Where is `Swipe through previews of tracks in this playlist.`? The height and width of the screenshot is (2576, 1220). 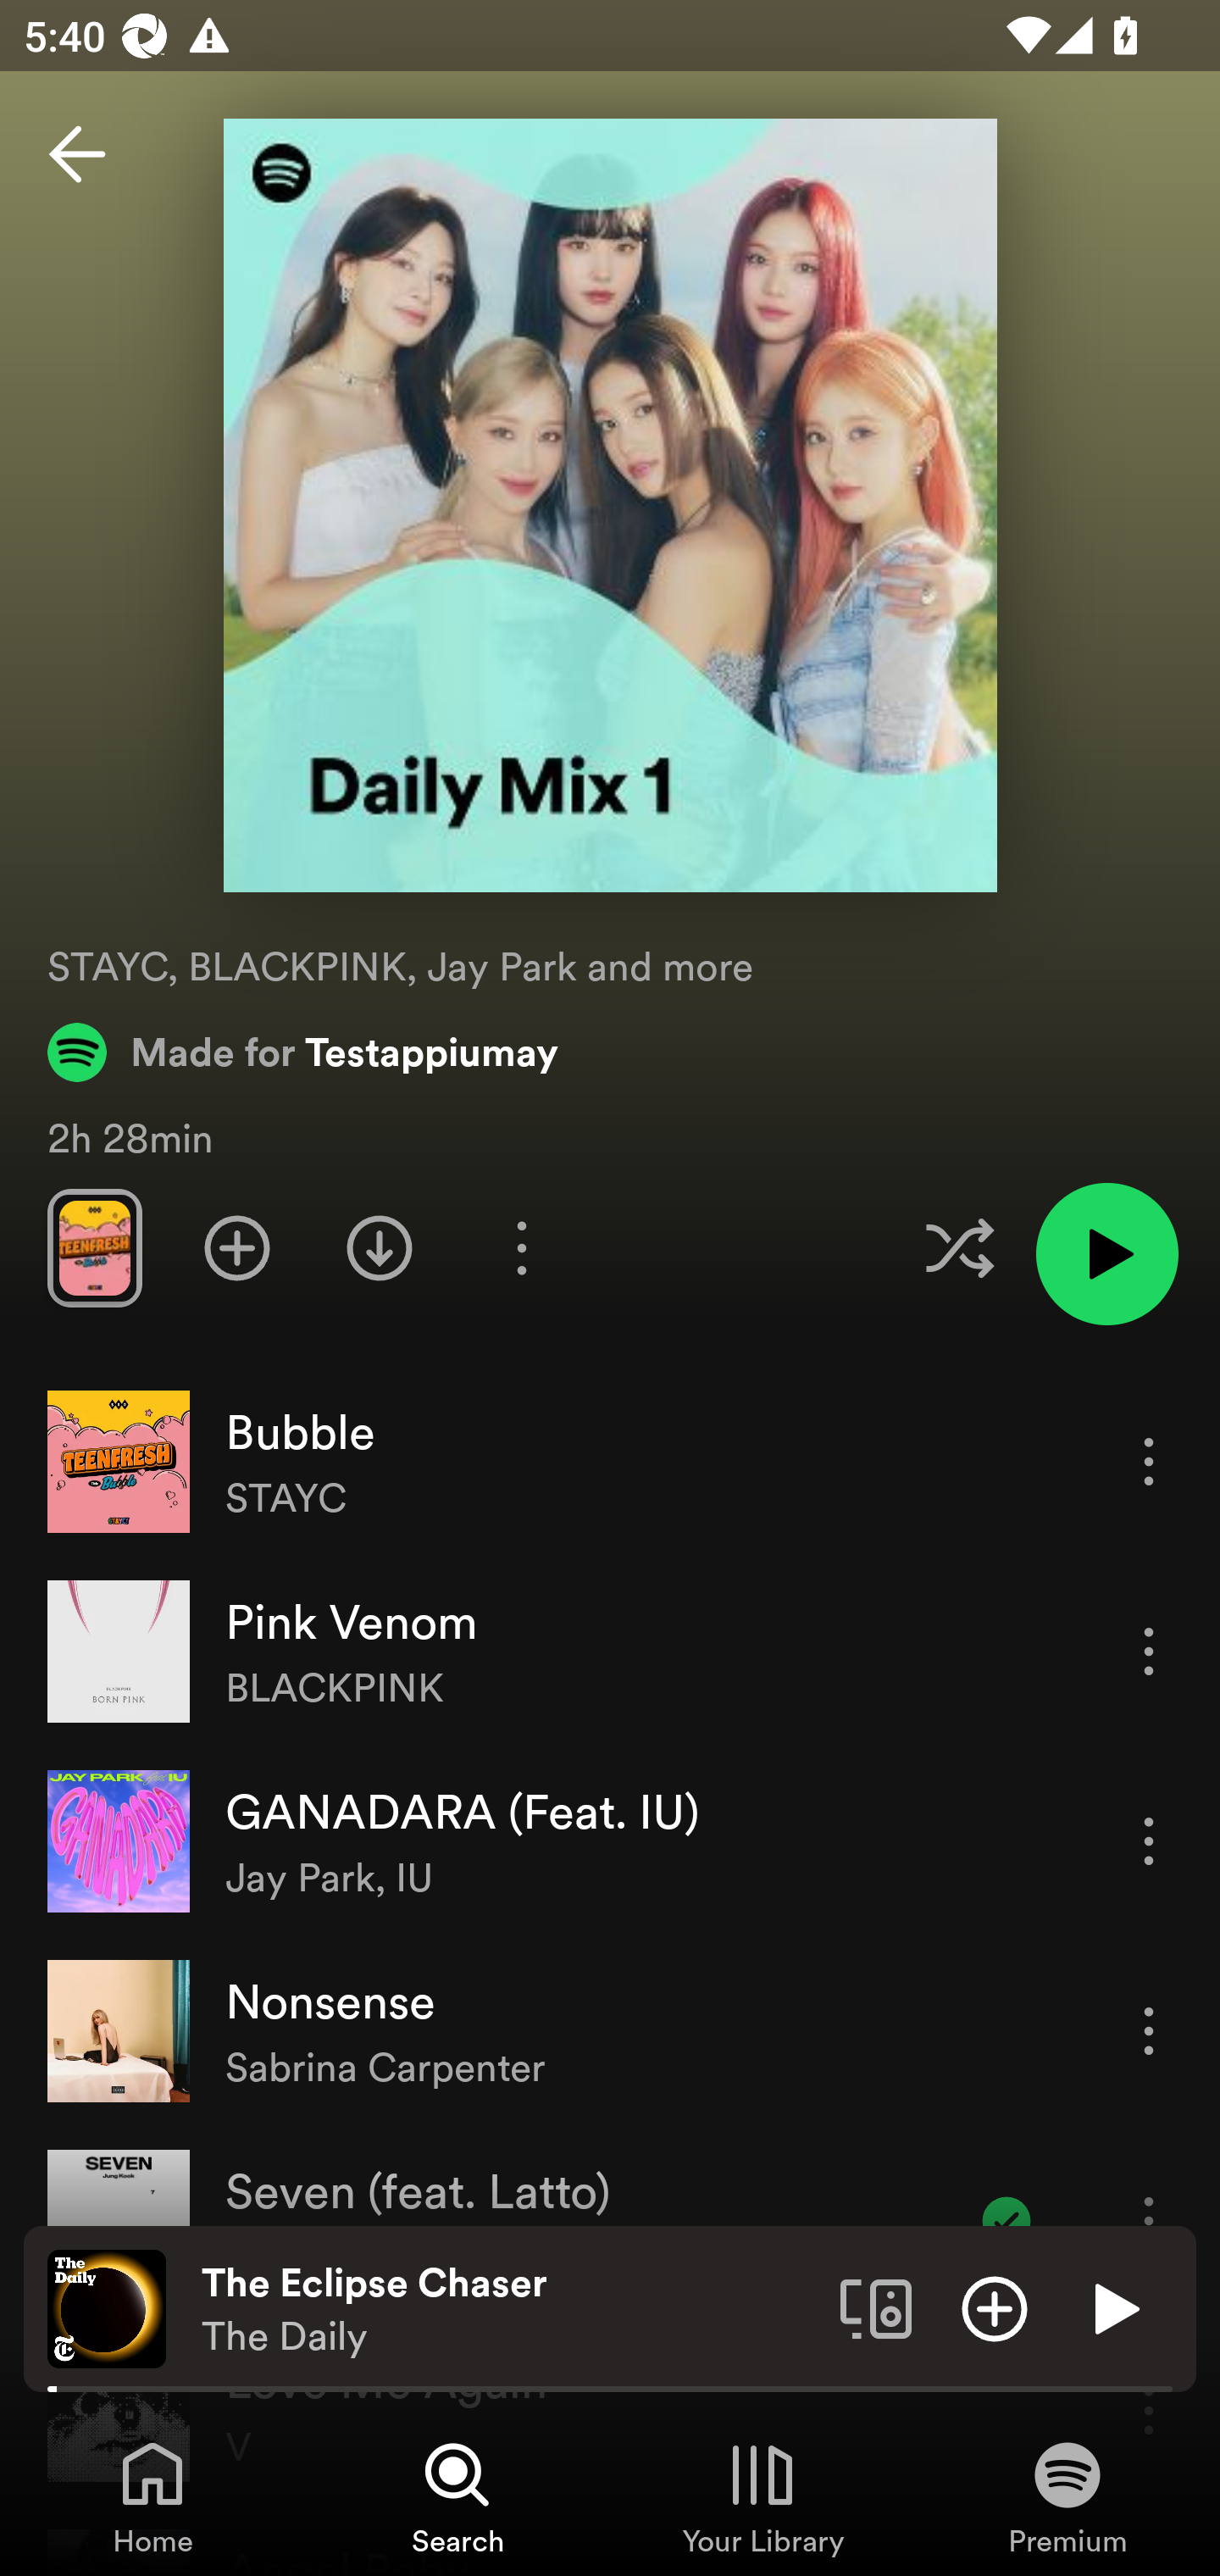 Swipe through previews of tracks in this playlist. is located at coordinates (94, 1247).